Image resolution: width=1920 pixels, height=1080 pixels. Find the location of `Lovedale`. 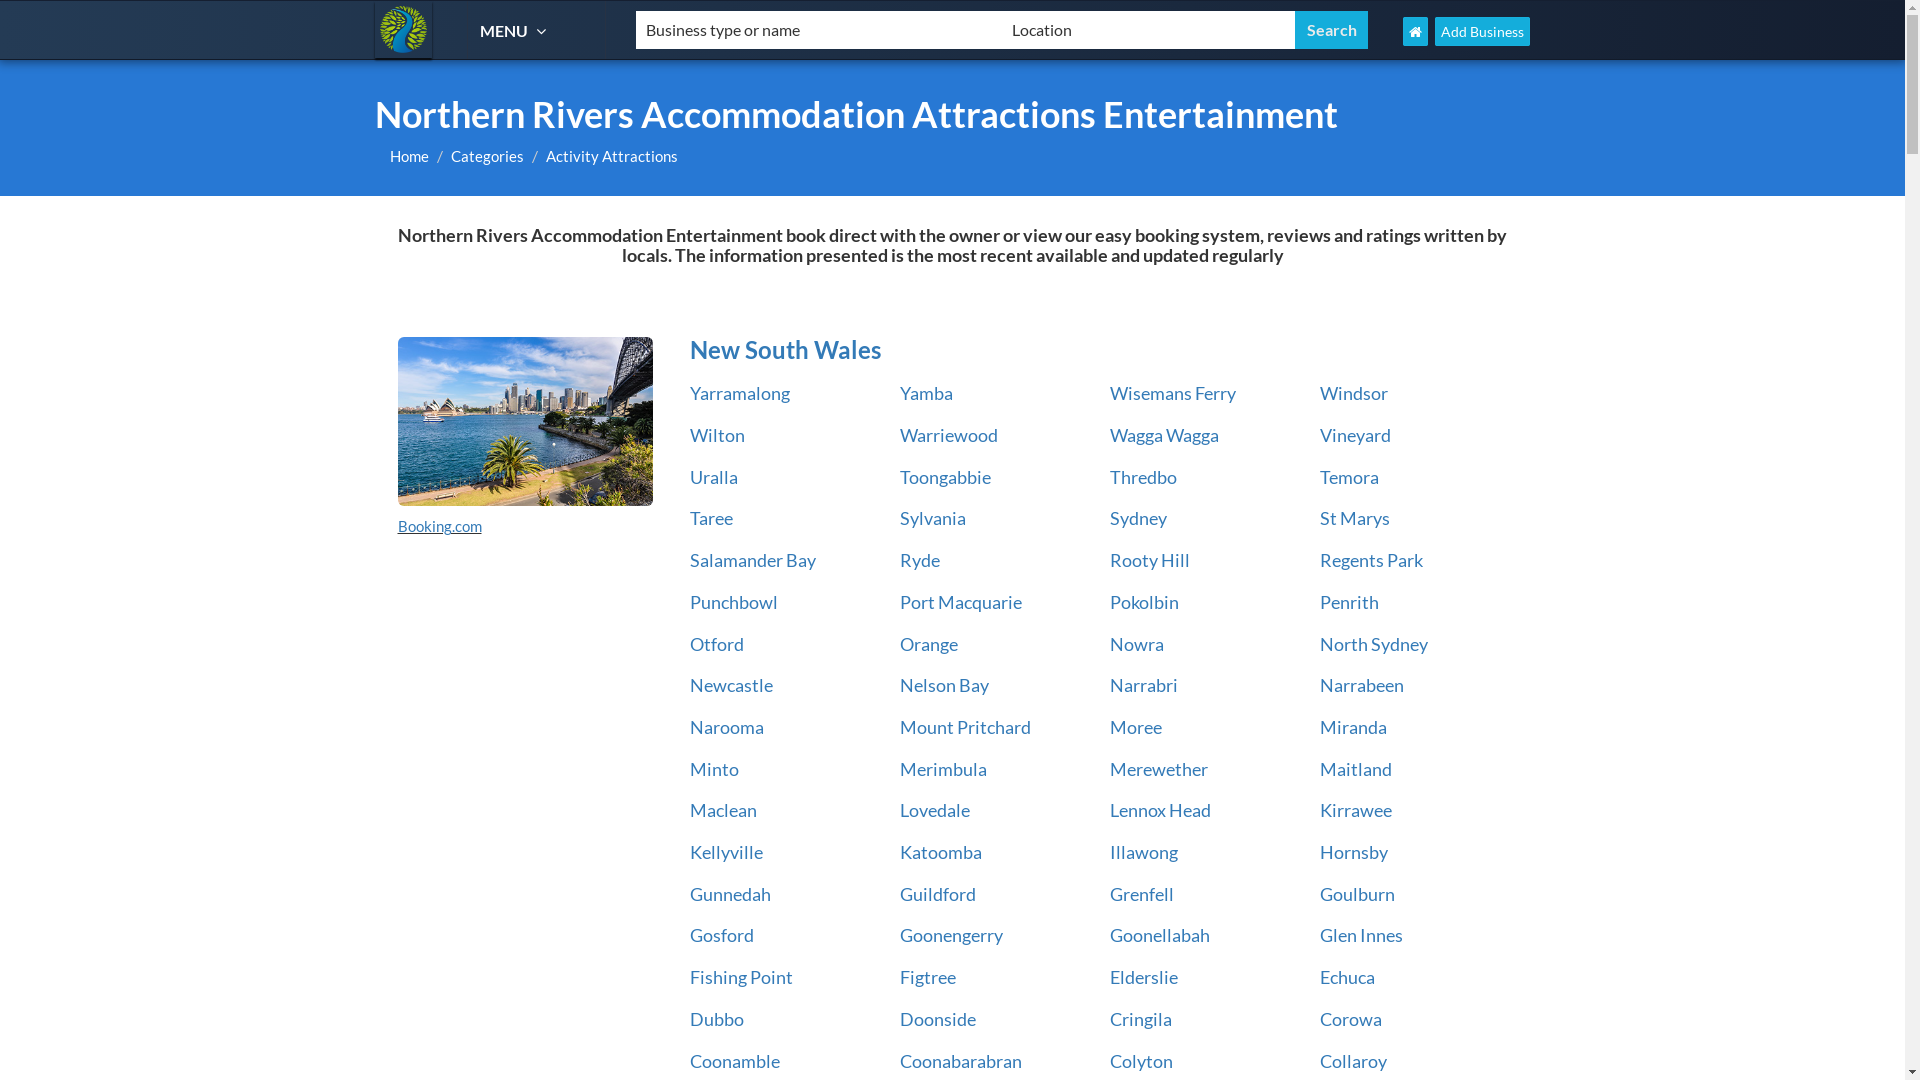

Lovedale is located at coordinates (935, 810).